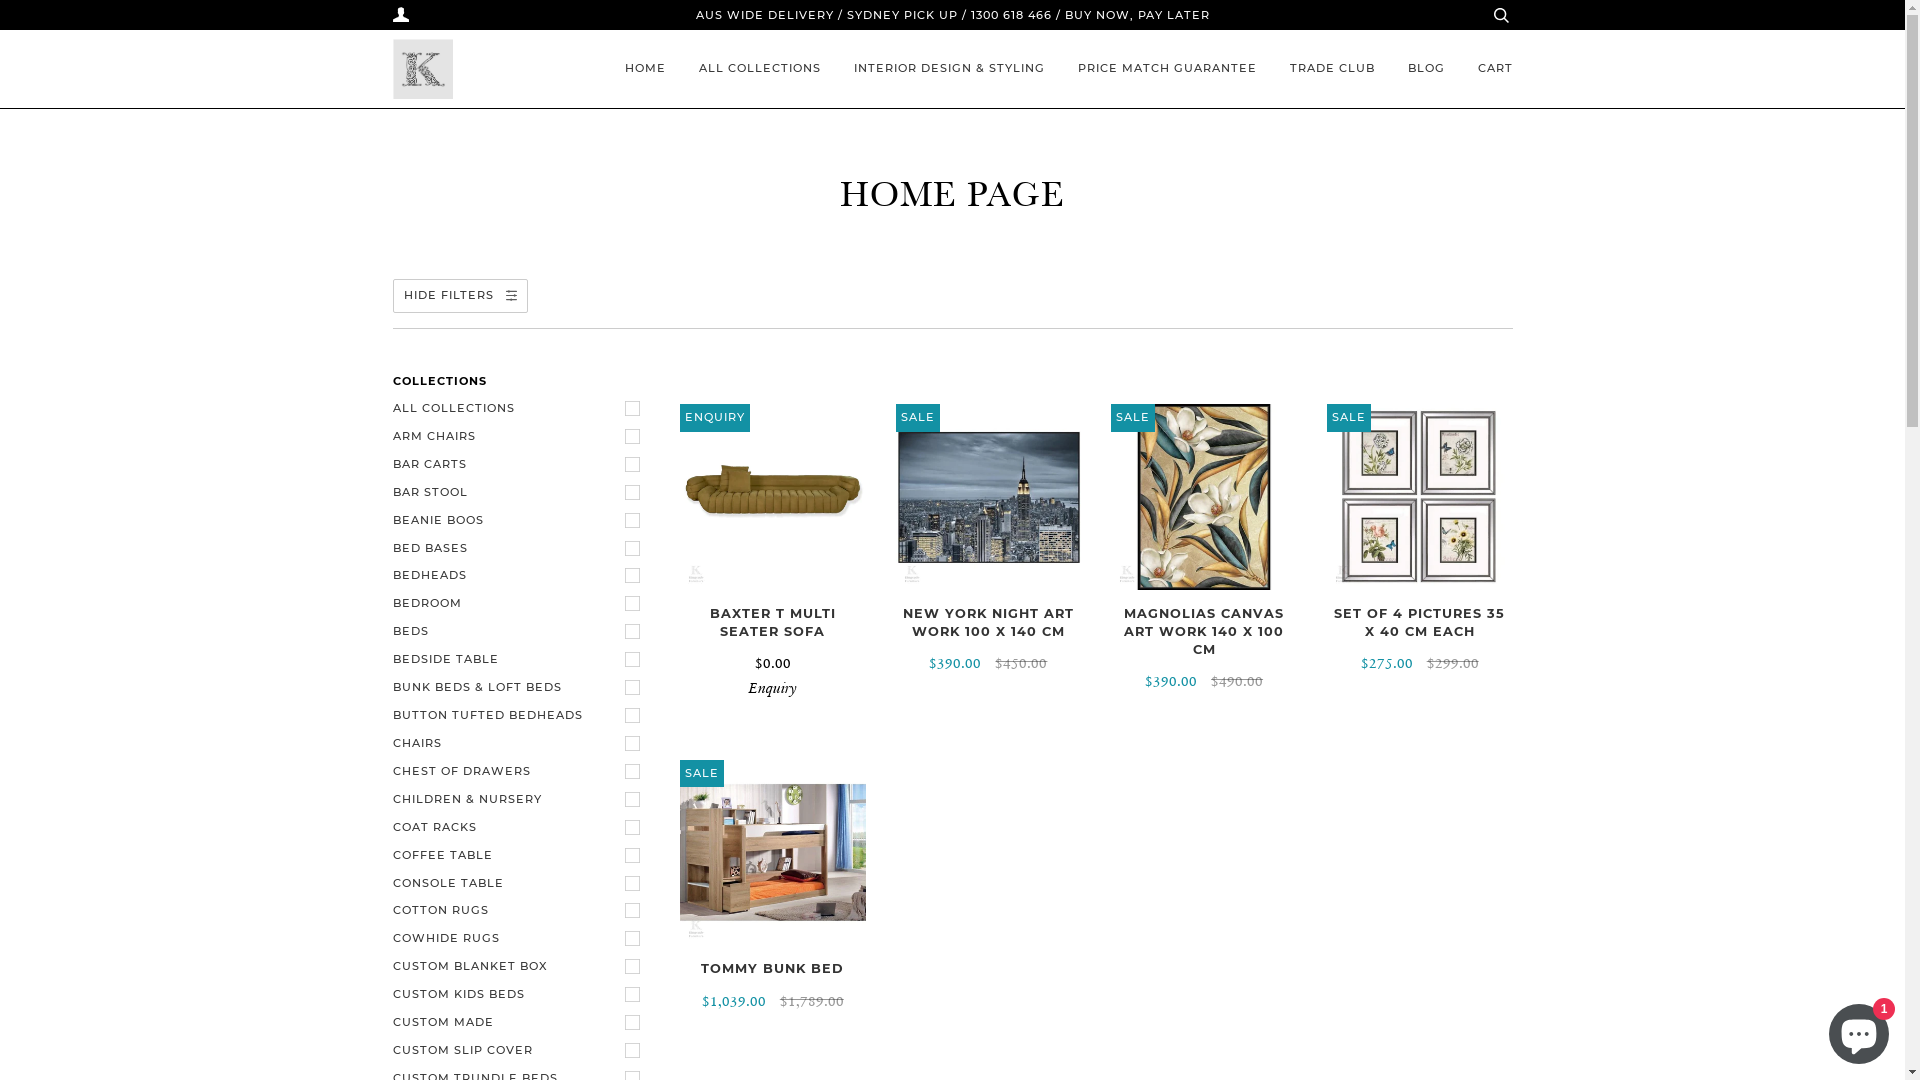 Image resolution: width=1920 pixels, height=1080 pixels. Describe the element at coordinates (1136, 15) in the screenshot. I see `BUY NOW, PAY LATER` at that location.